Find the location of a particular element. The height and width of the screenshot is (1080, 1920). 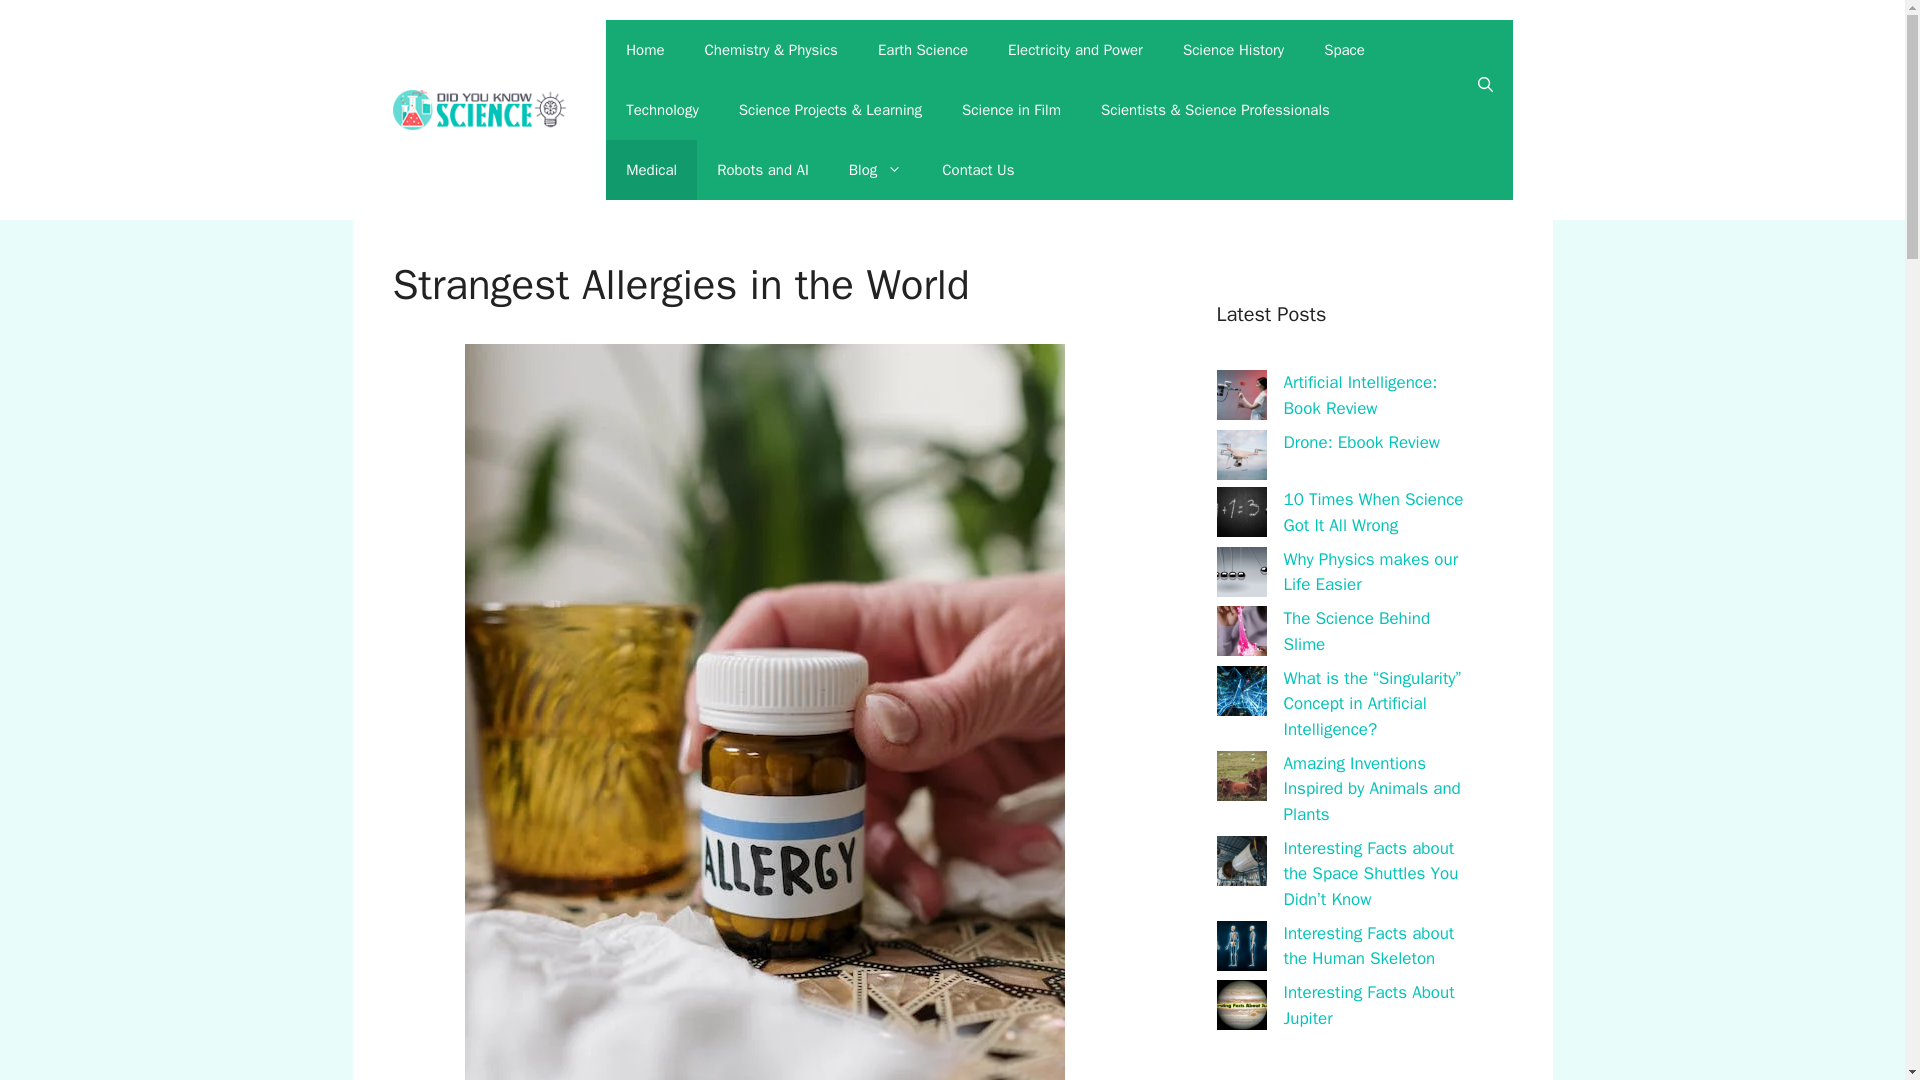

Why Physics makes our Life Easier is located at coordinates (1372, 571).